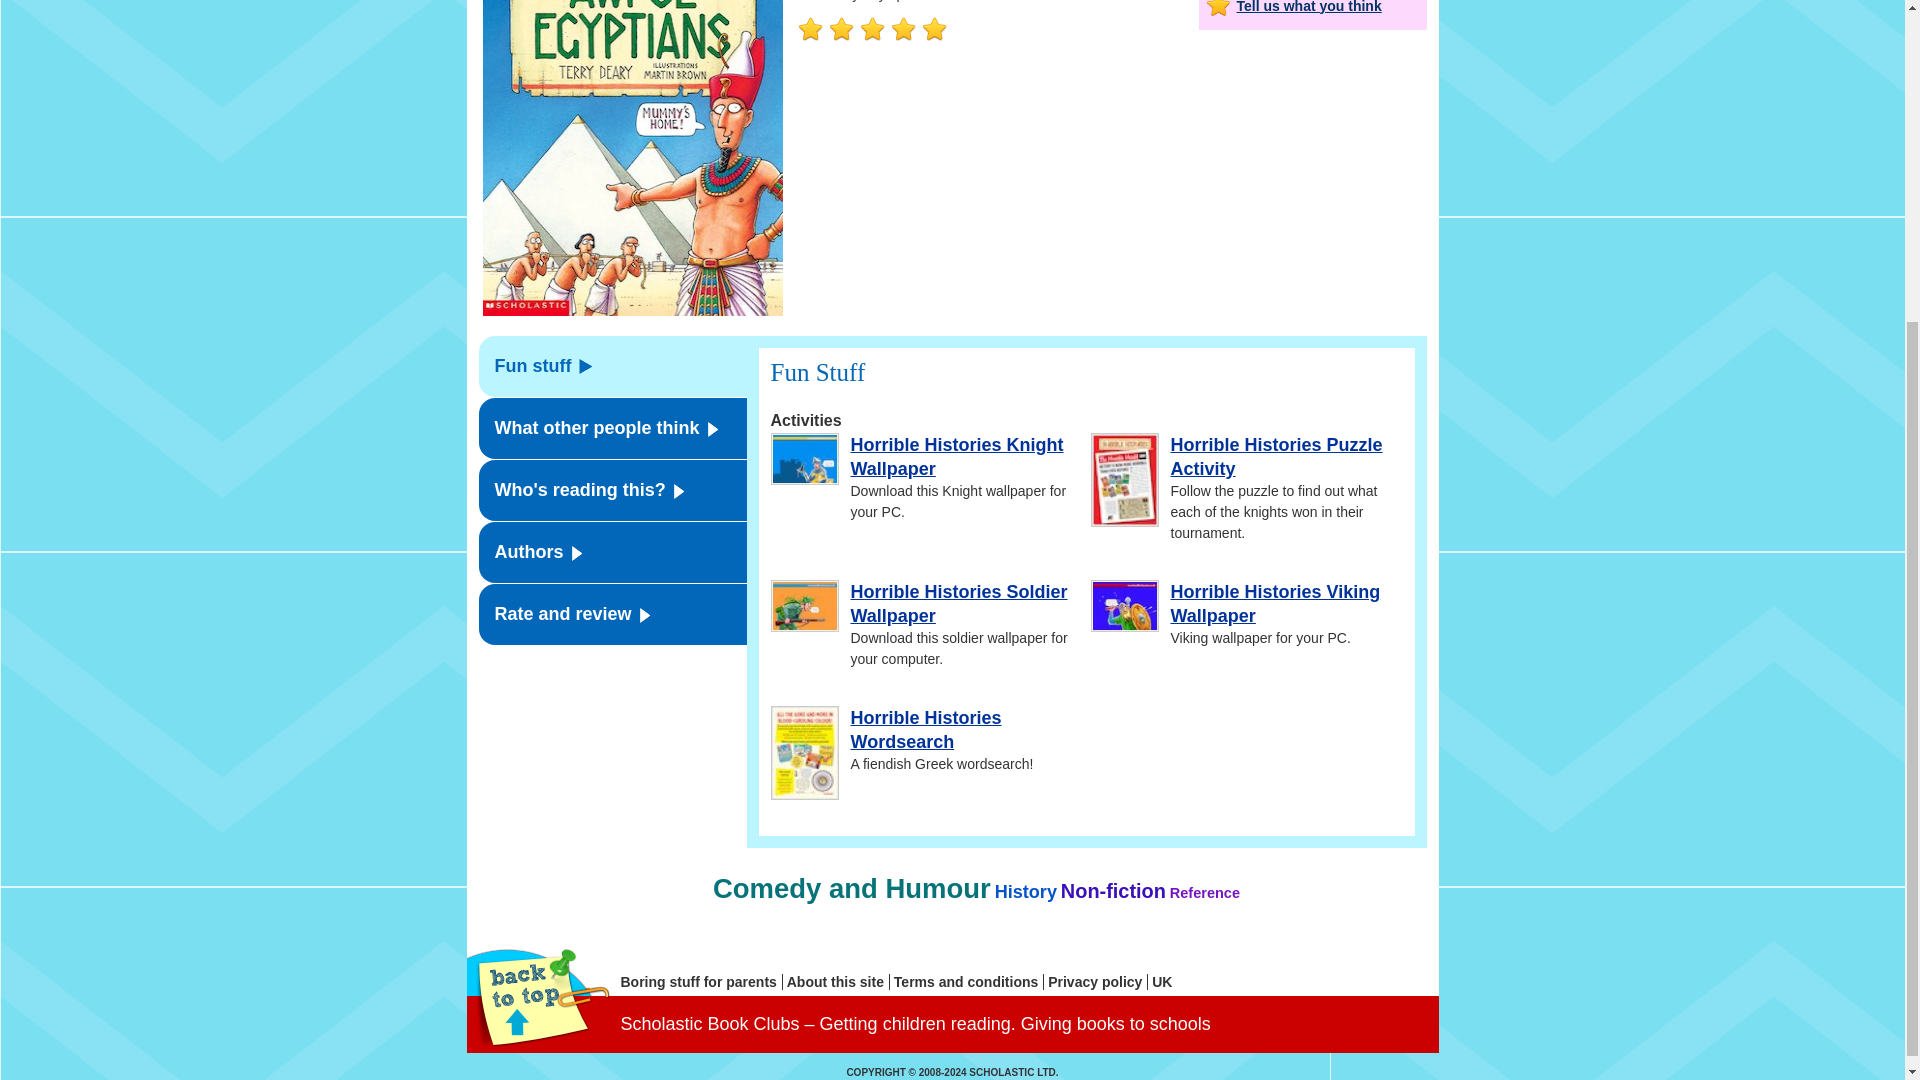 The height and width of the screenshot is (1080, 1920). Describe the element at coordinates (958, 604) in the screenshot. I see `Horrible Histories Soldier Wallpaper` at that location.